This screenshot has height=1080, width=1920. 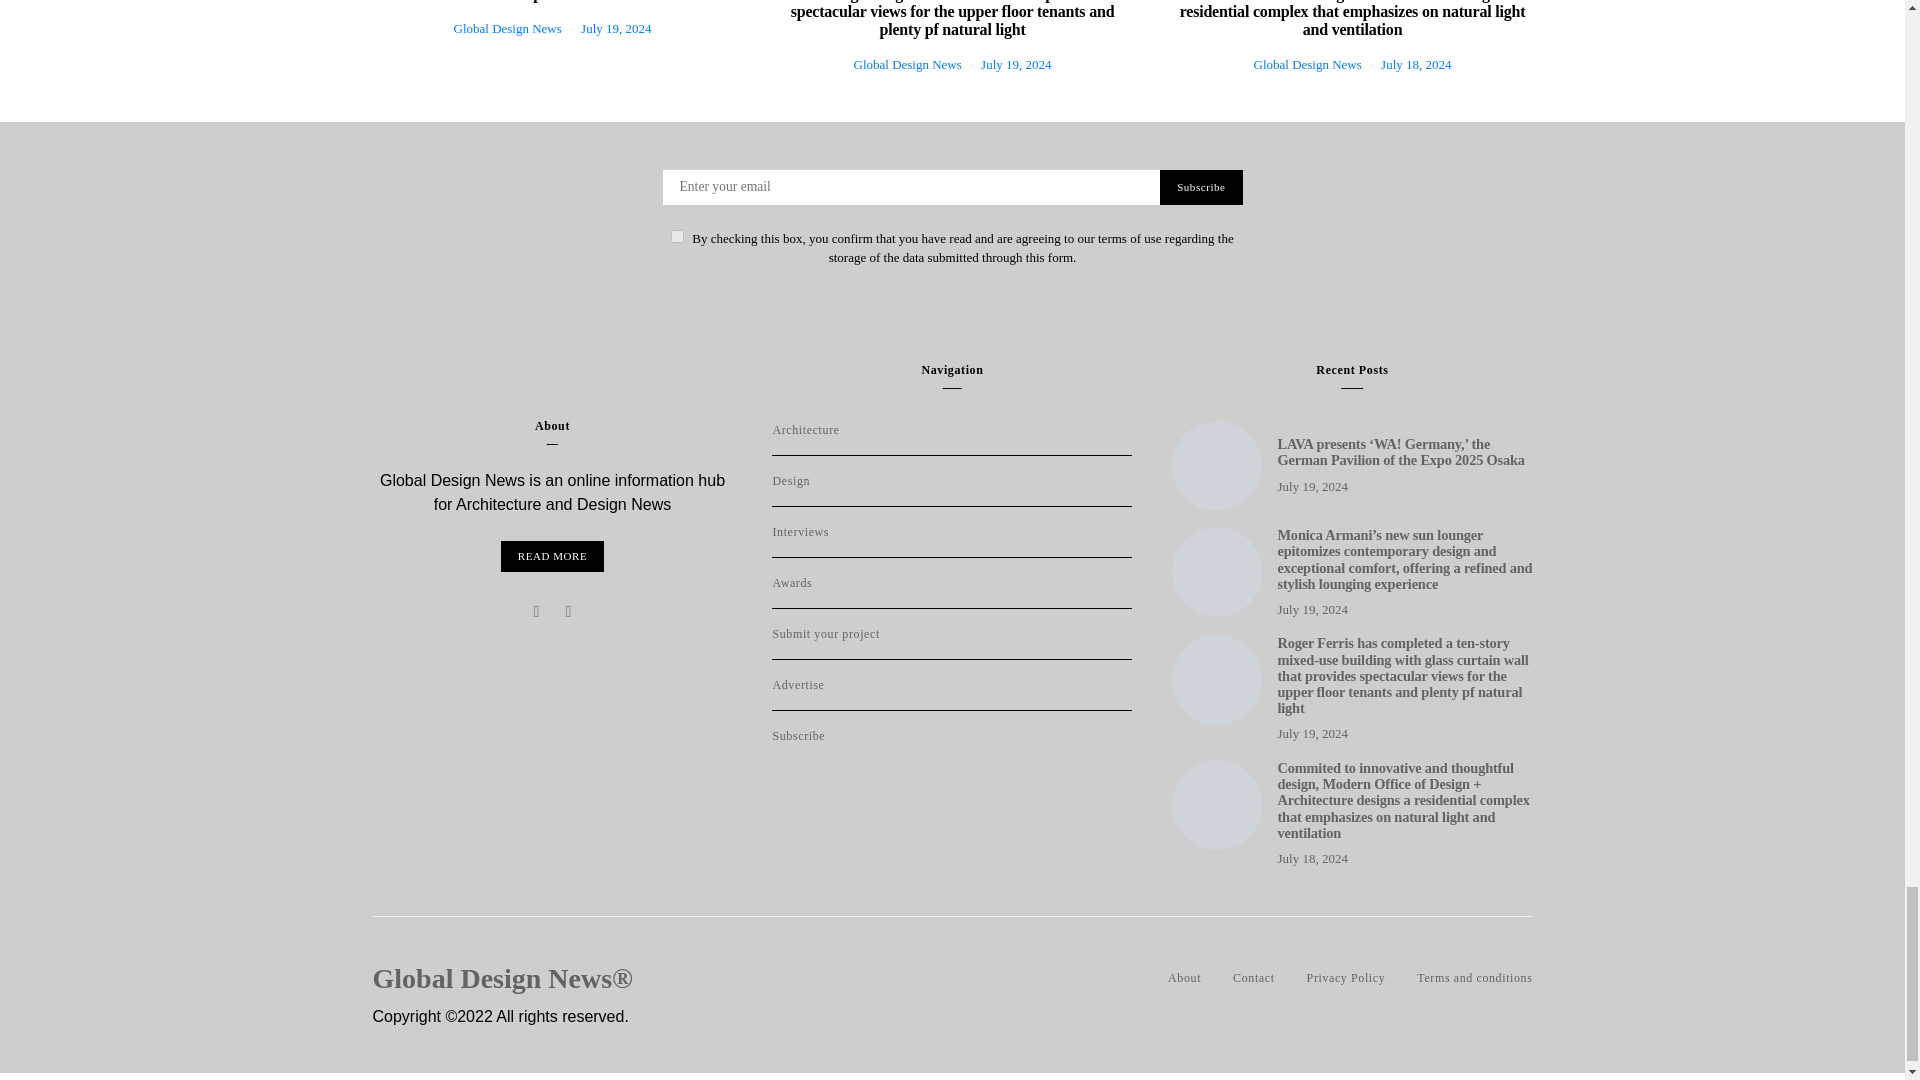 I want to click on View all posts by Global Design News, so click(x=908, y=64).